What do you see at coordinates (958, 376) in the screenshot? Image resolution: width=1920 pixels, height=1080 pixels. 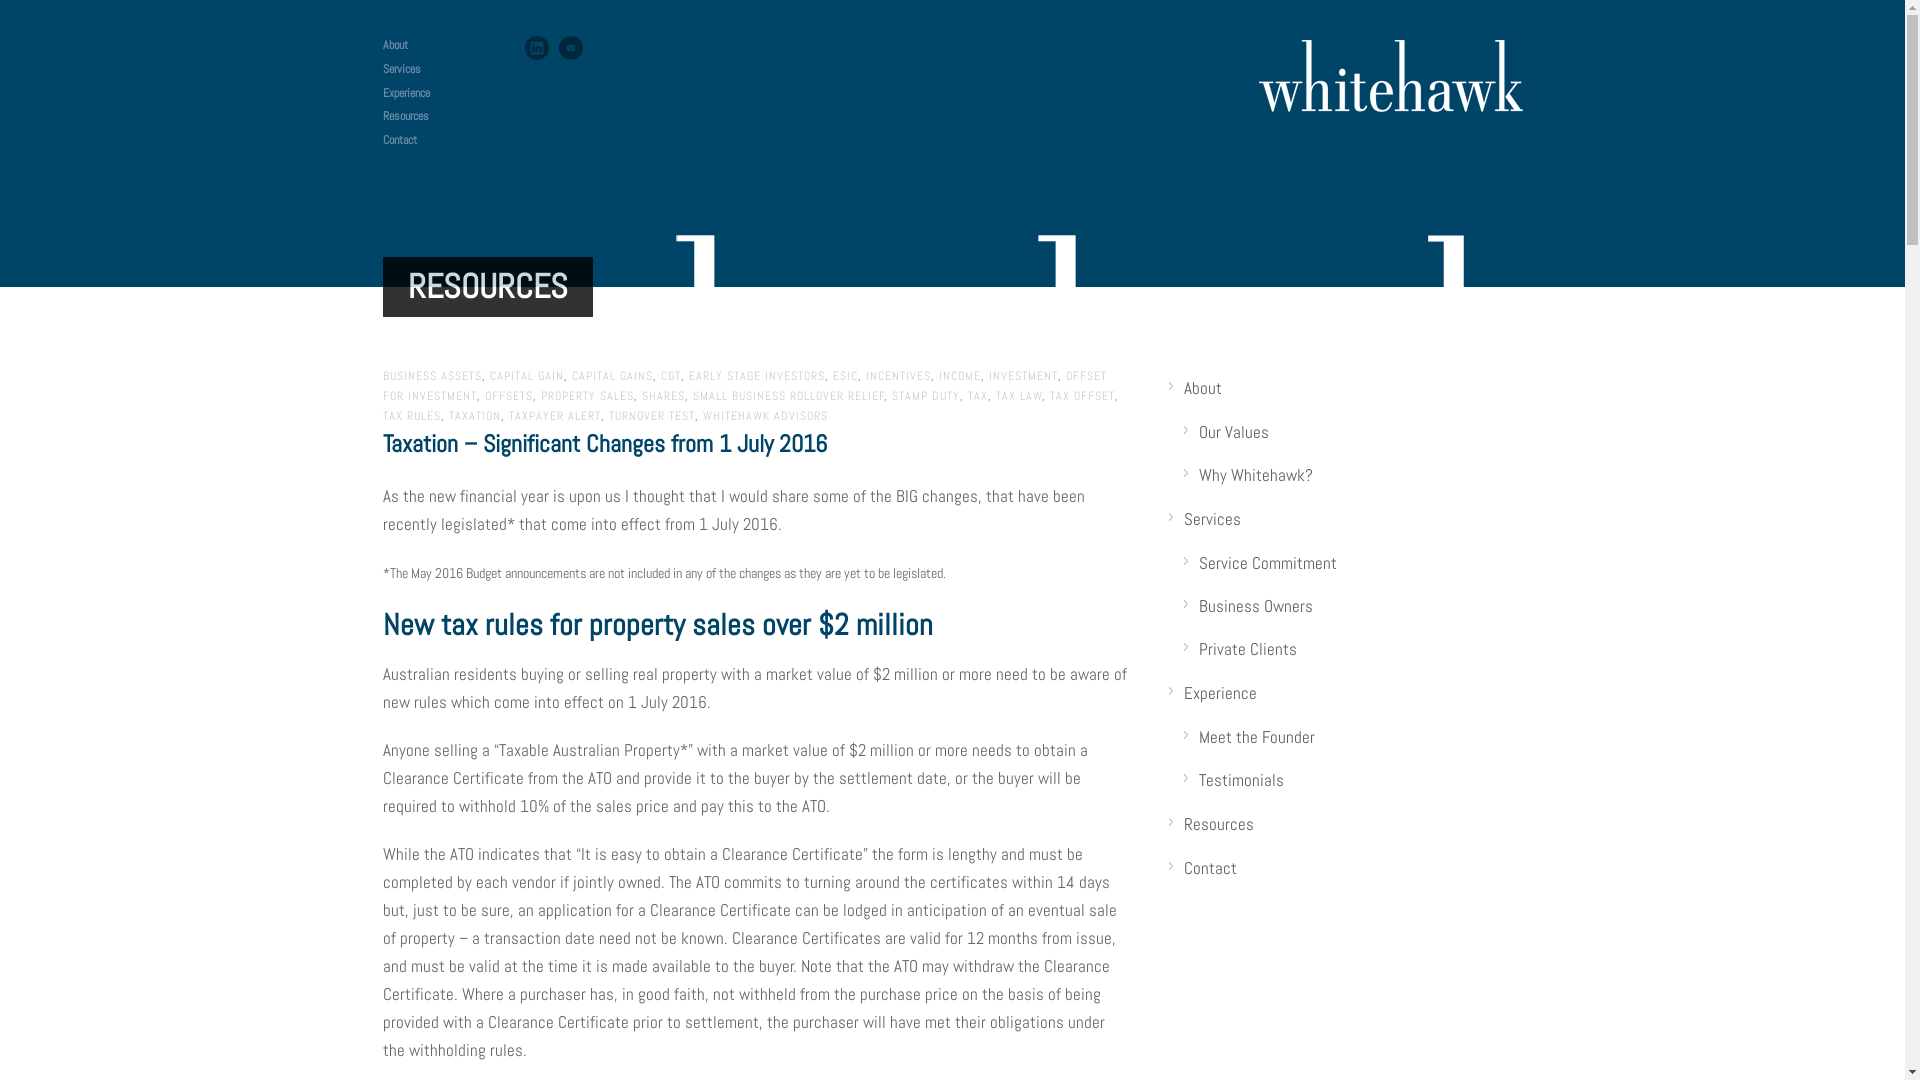 I see `INCOME` at bounding box center [958, 376].